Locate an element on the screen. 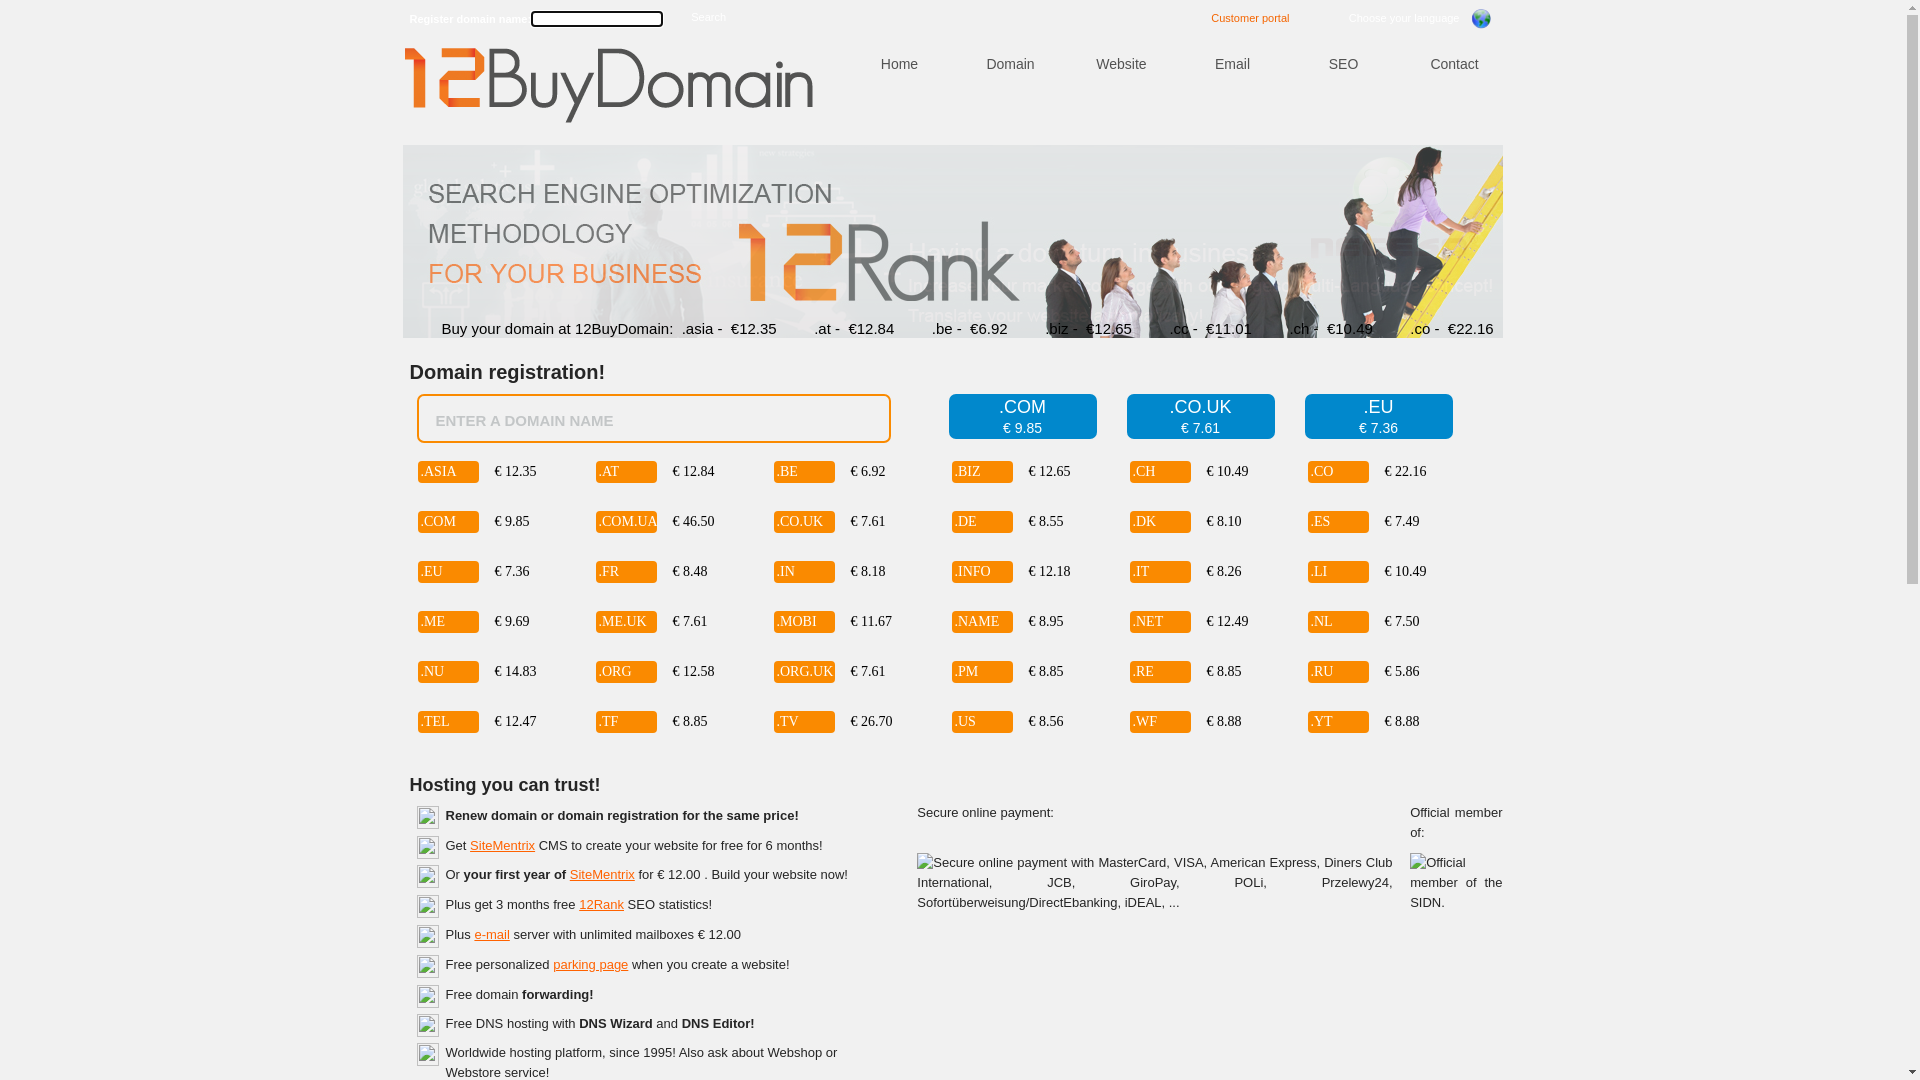 Image resolution: width=1920 pixels, height=1080 pixels. Domain registration is located at coordinates (1010, 80).